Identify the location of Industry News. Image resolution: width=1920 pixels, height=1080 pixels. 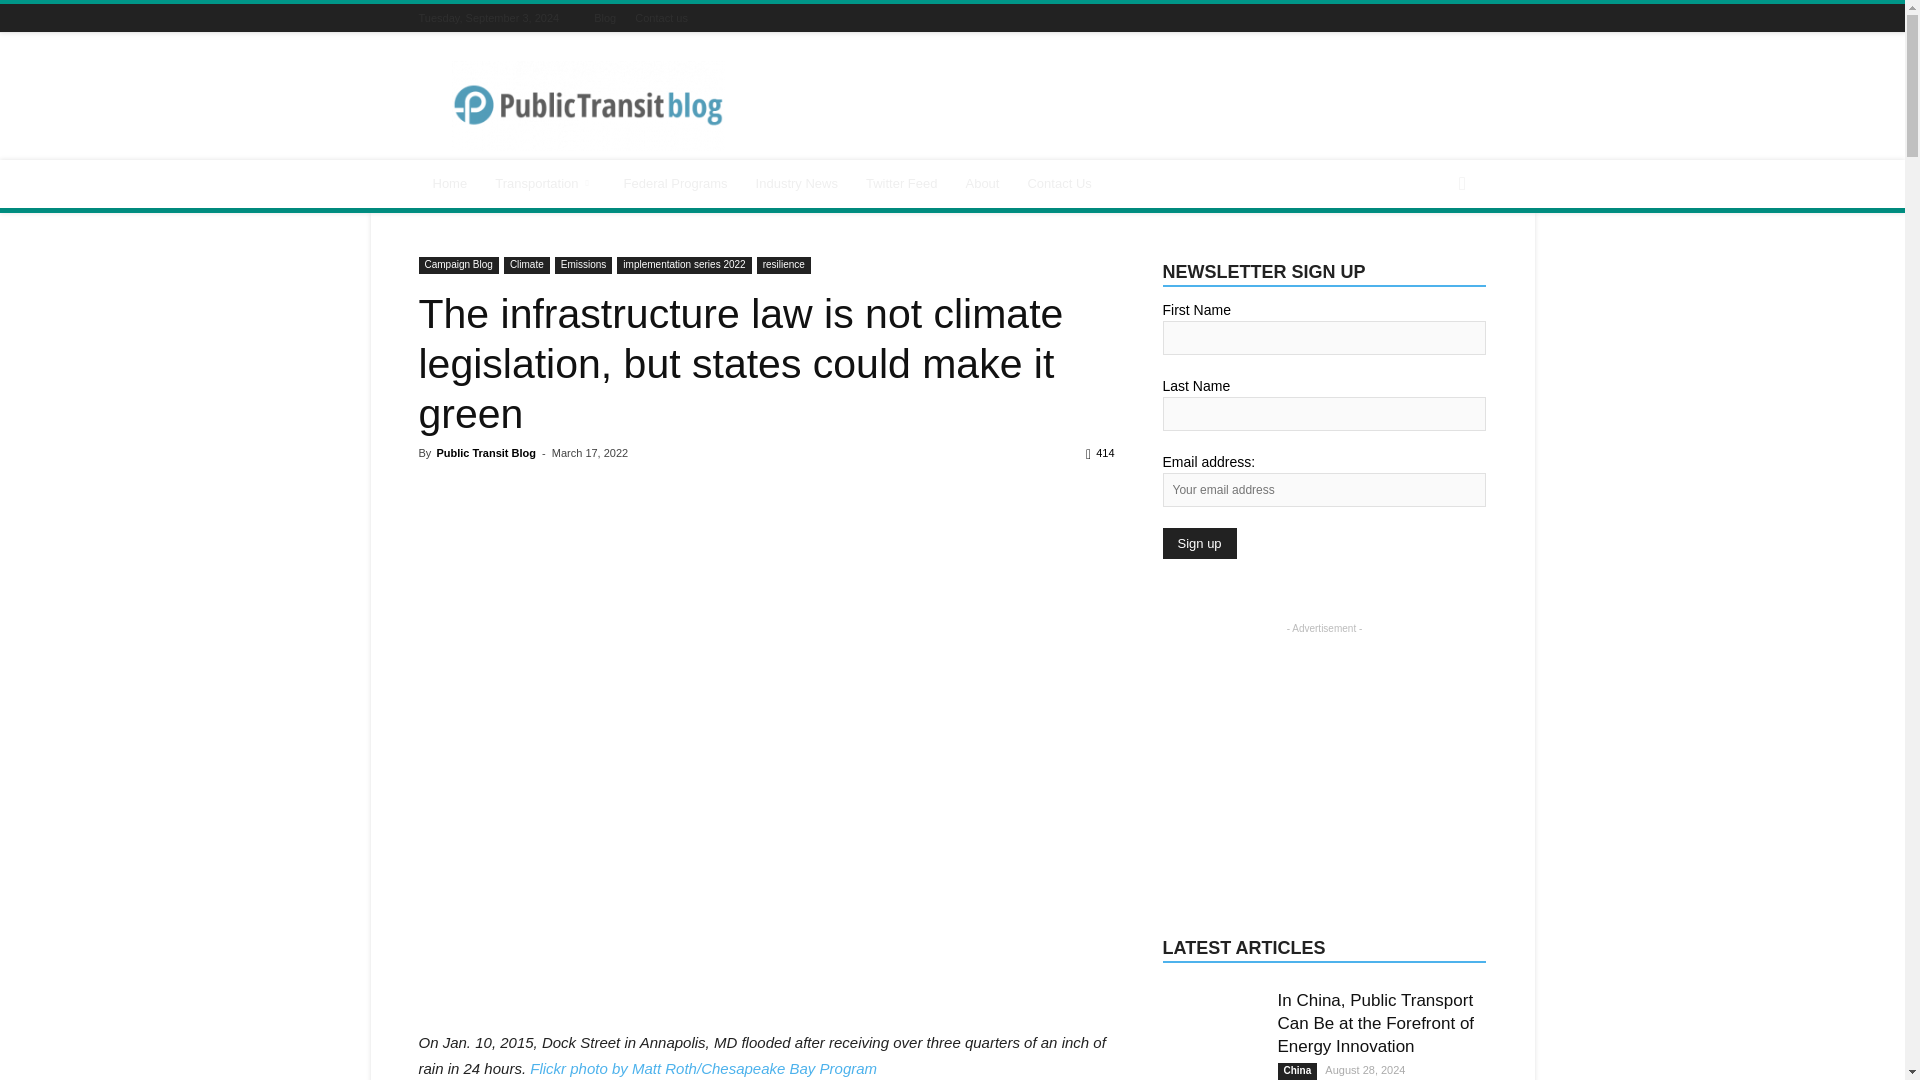
(796, 184).